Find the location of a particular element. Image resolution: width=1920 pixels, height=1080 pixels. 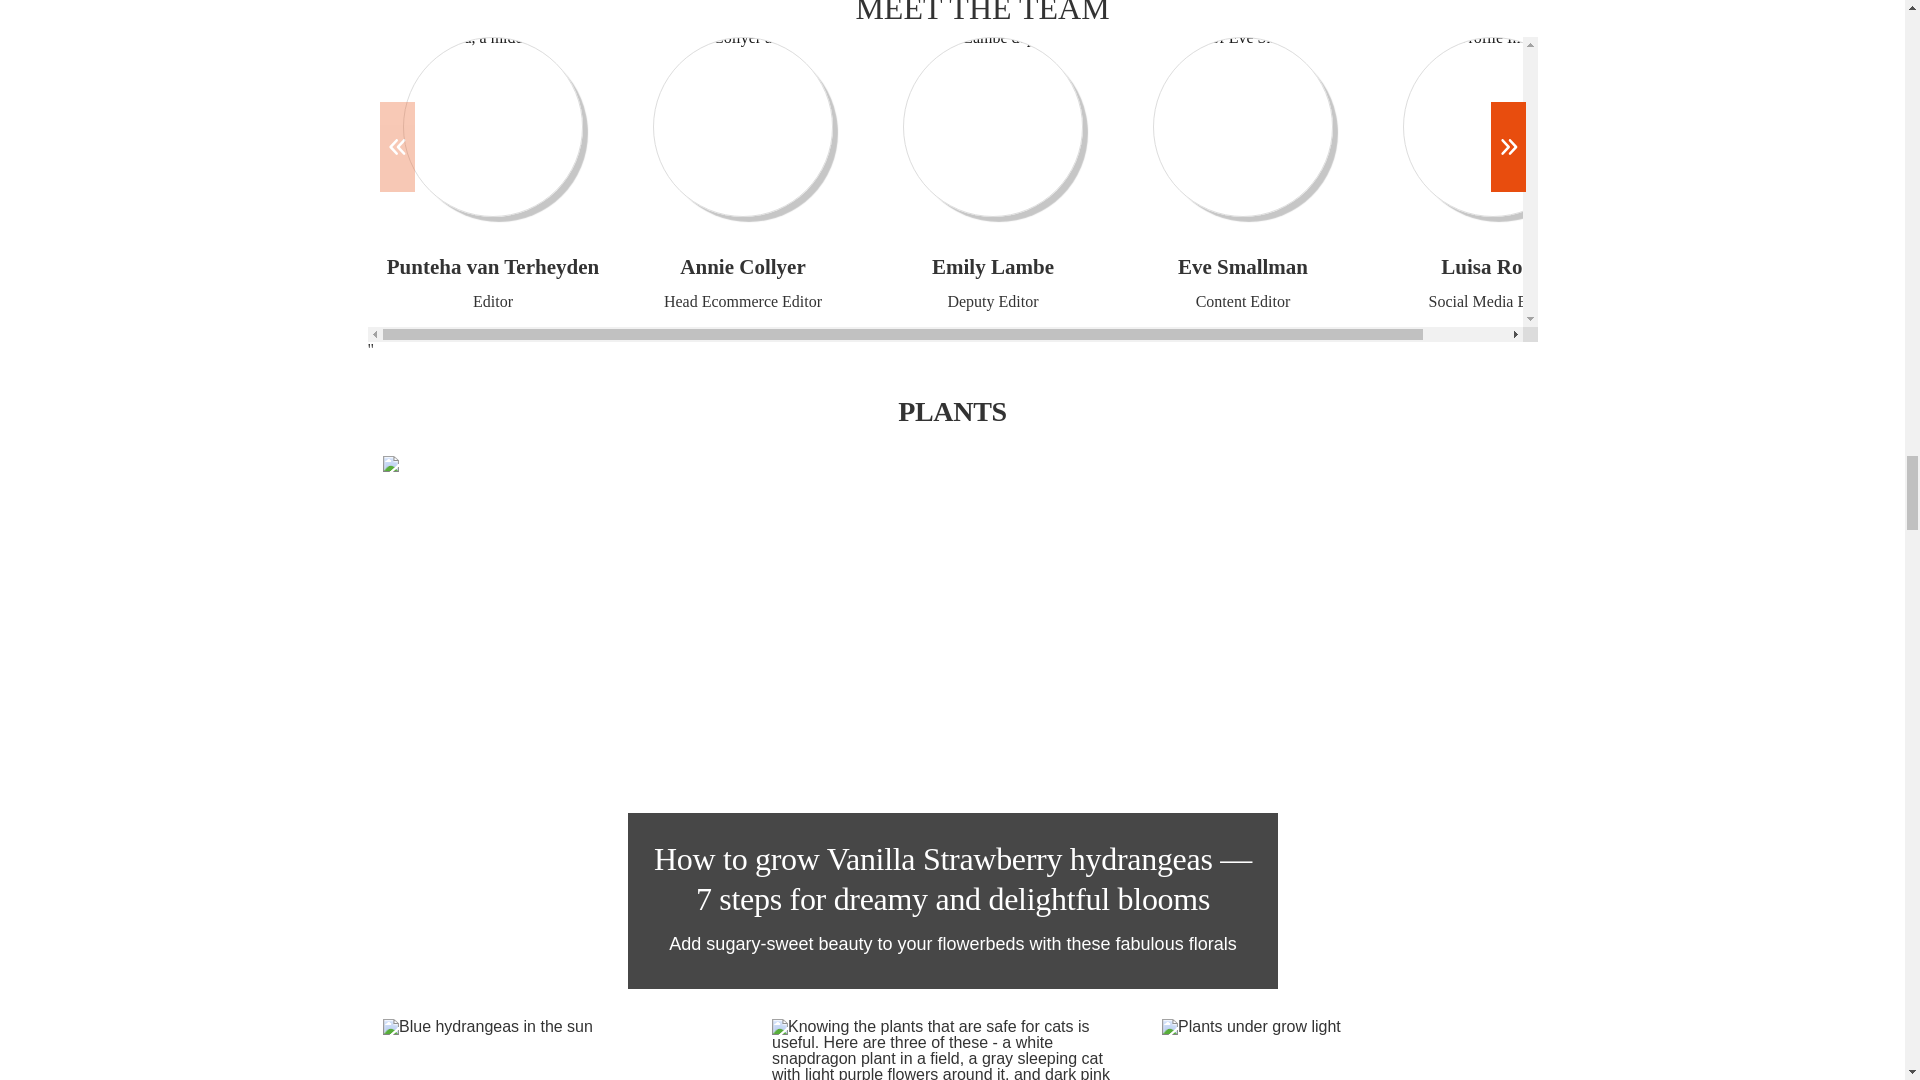

Annie Collyer is located at coordinates (742, 126).